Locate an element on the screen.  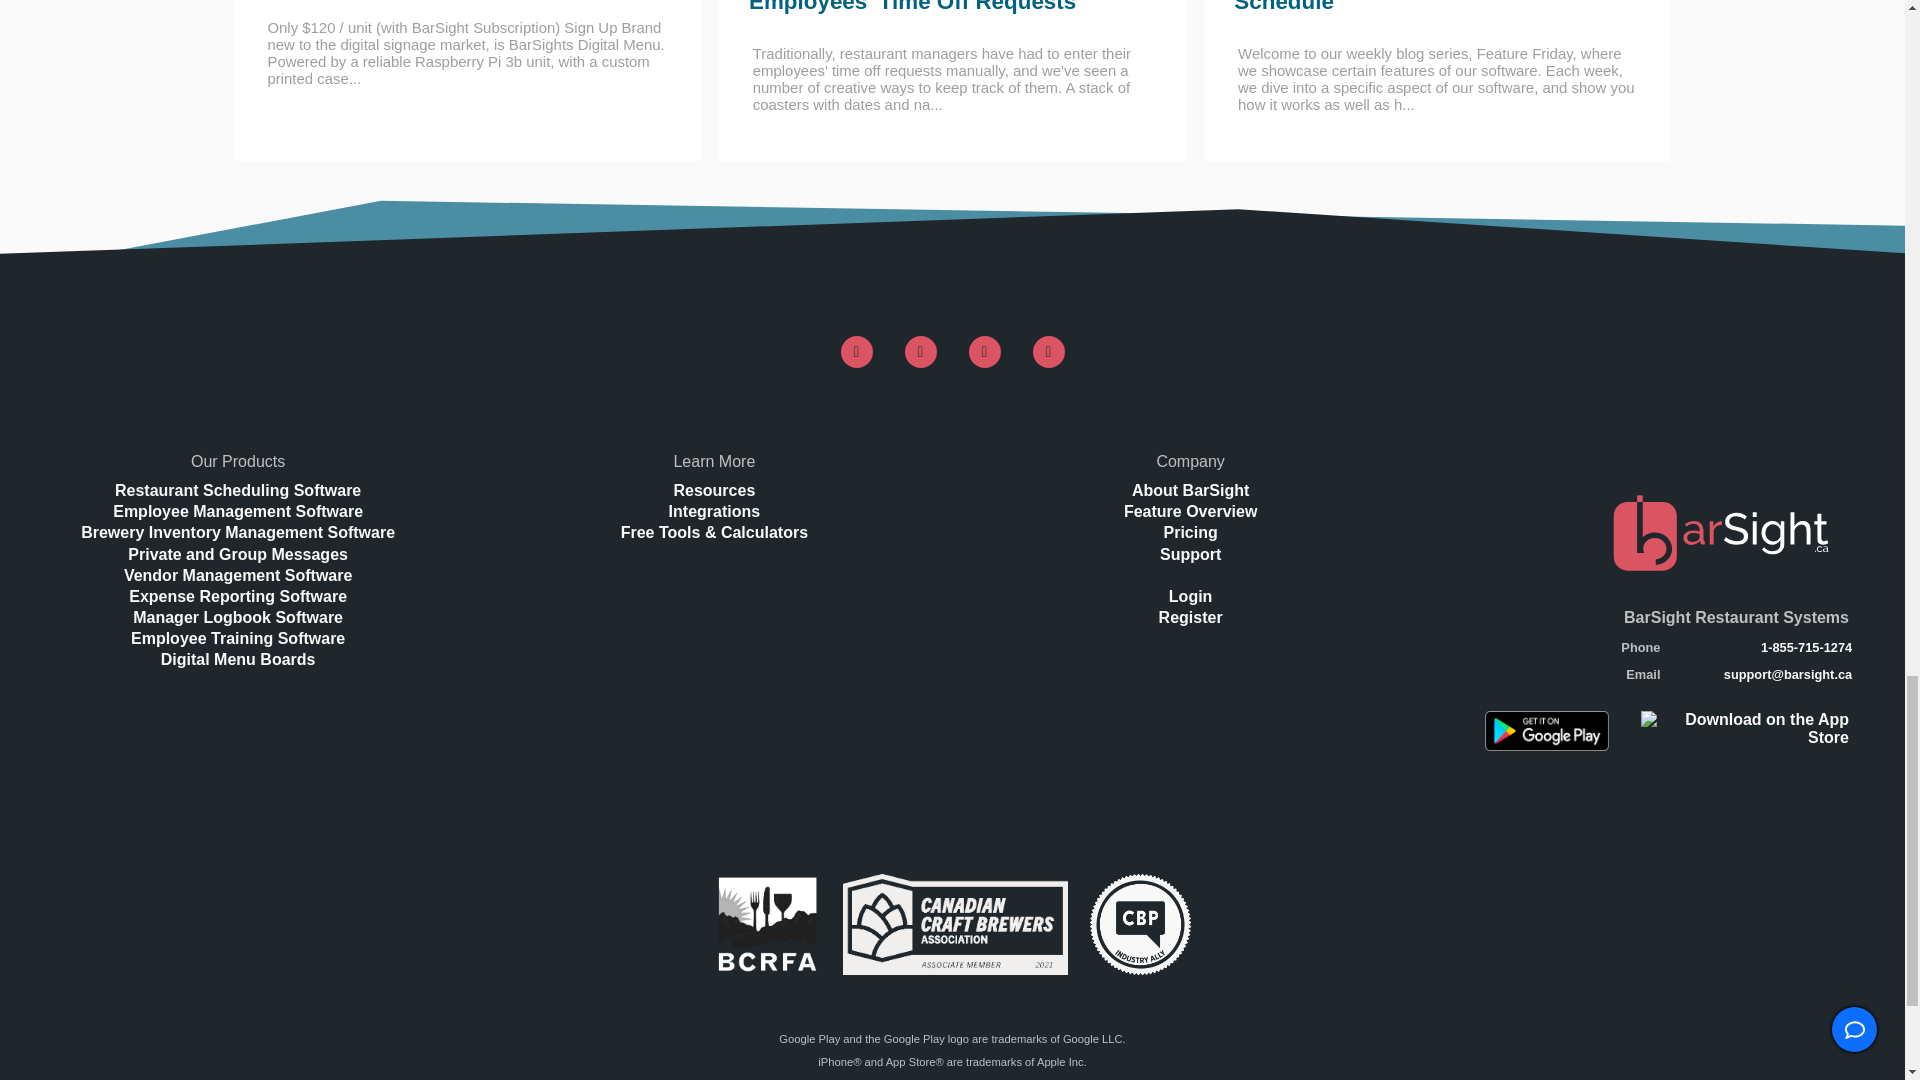
Member of BC Restaurant and Food Services Association is located at coordinates (768, 924).